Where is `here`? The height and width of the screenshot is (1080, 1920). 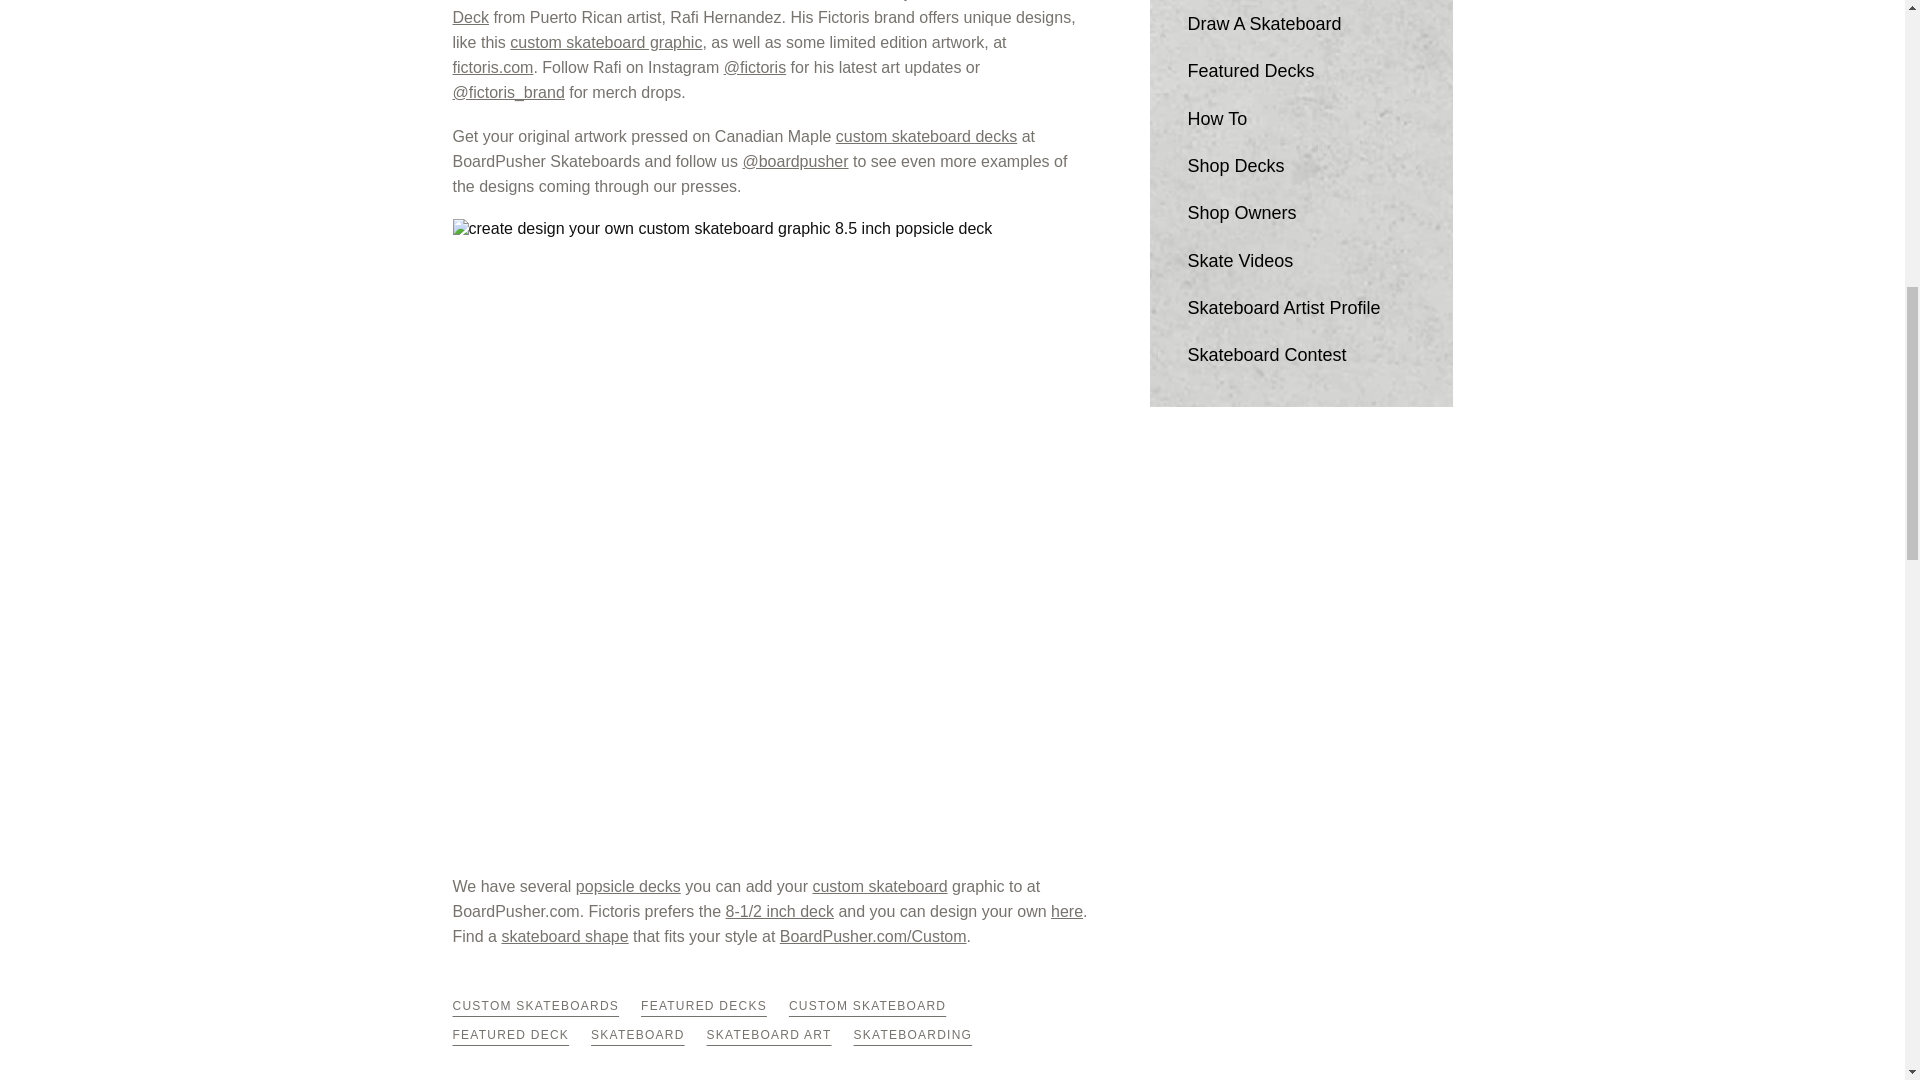
here is located at coordinates (1066, 911).